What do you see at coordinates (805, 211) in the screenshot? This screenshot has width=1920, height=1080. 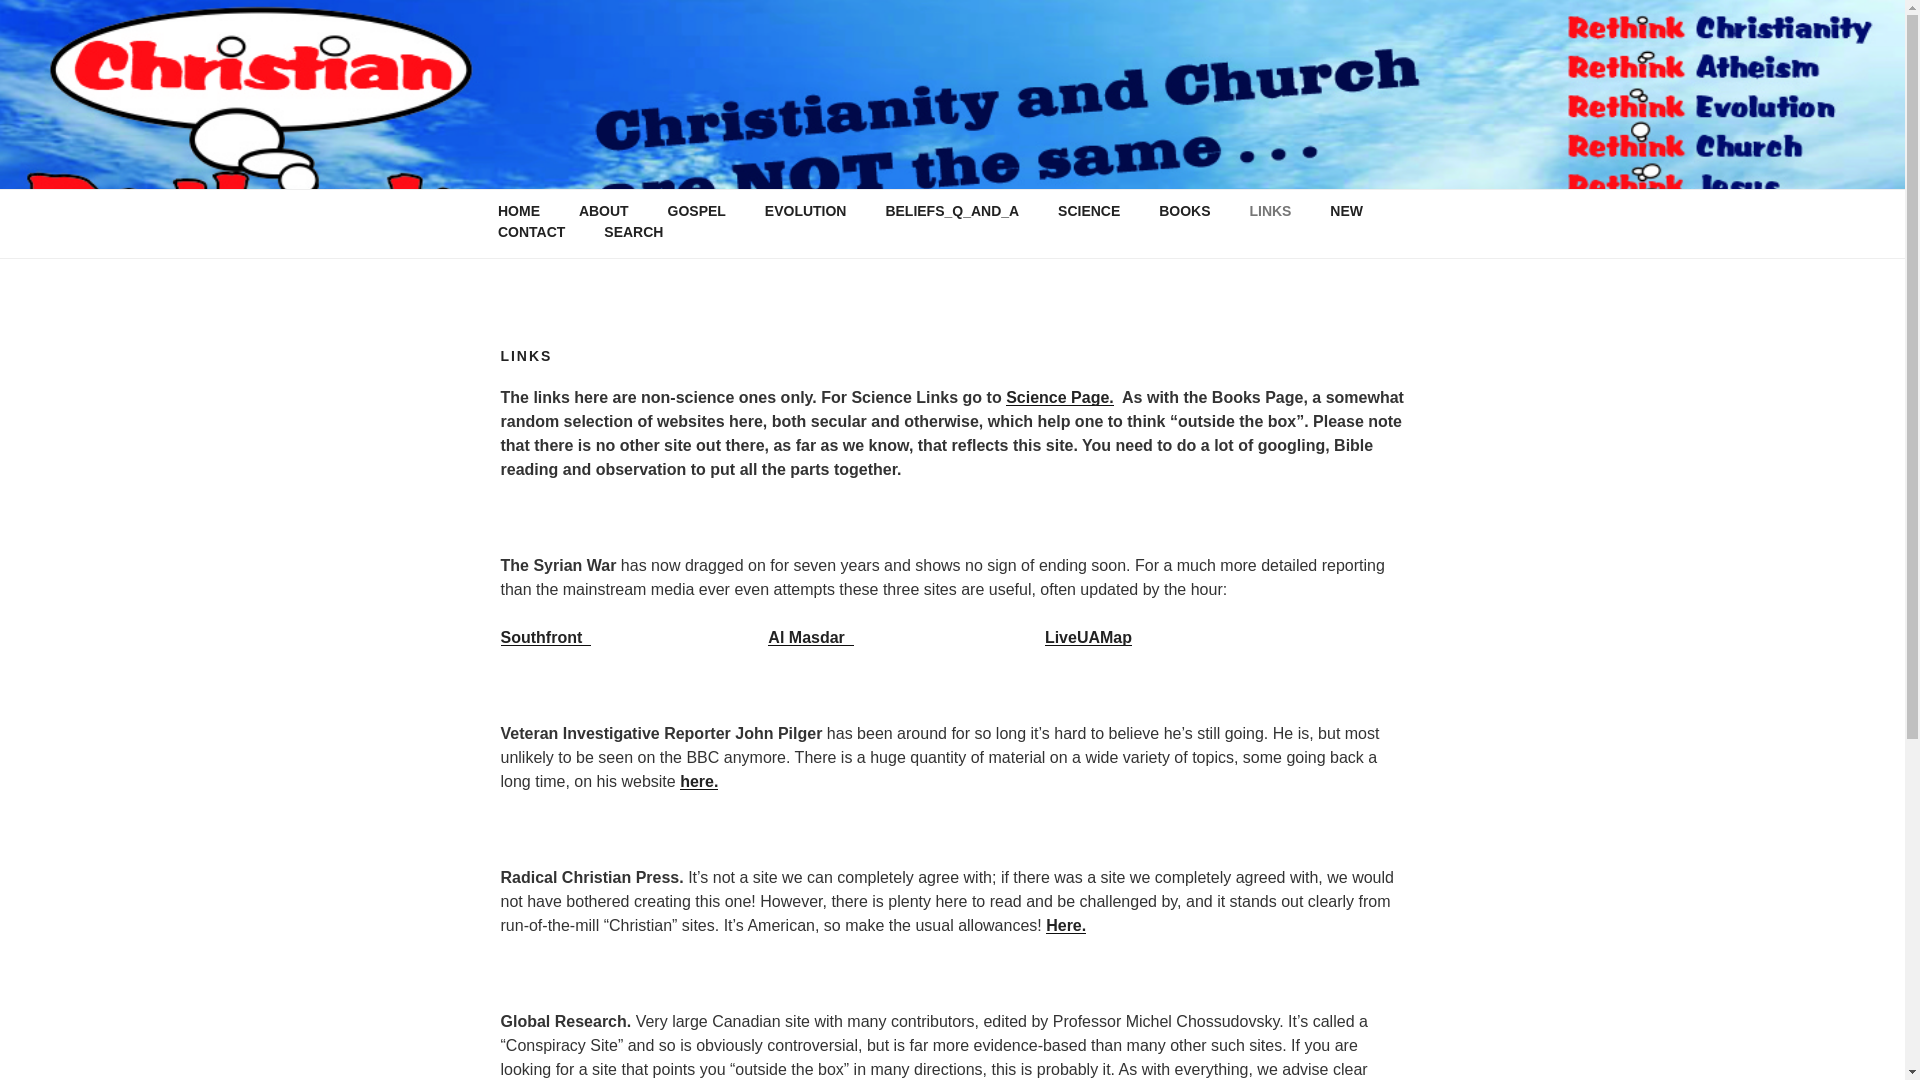 I see `EVOLUTION` at bounding box center [805, 211].